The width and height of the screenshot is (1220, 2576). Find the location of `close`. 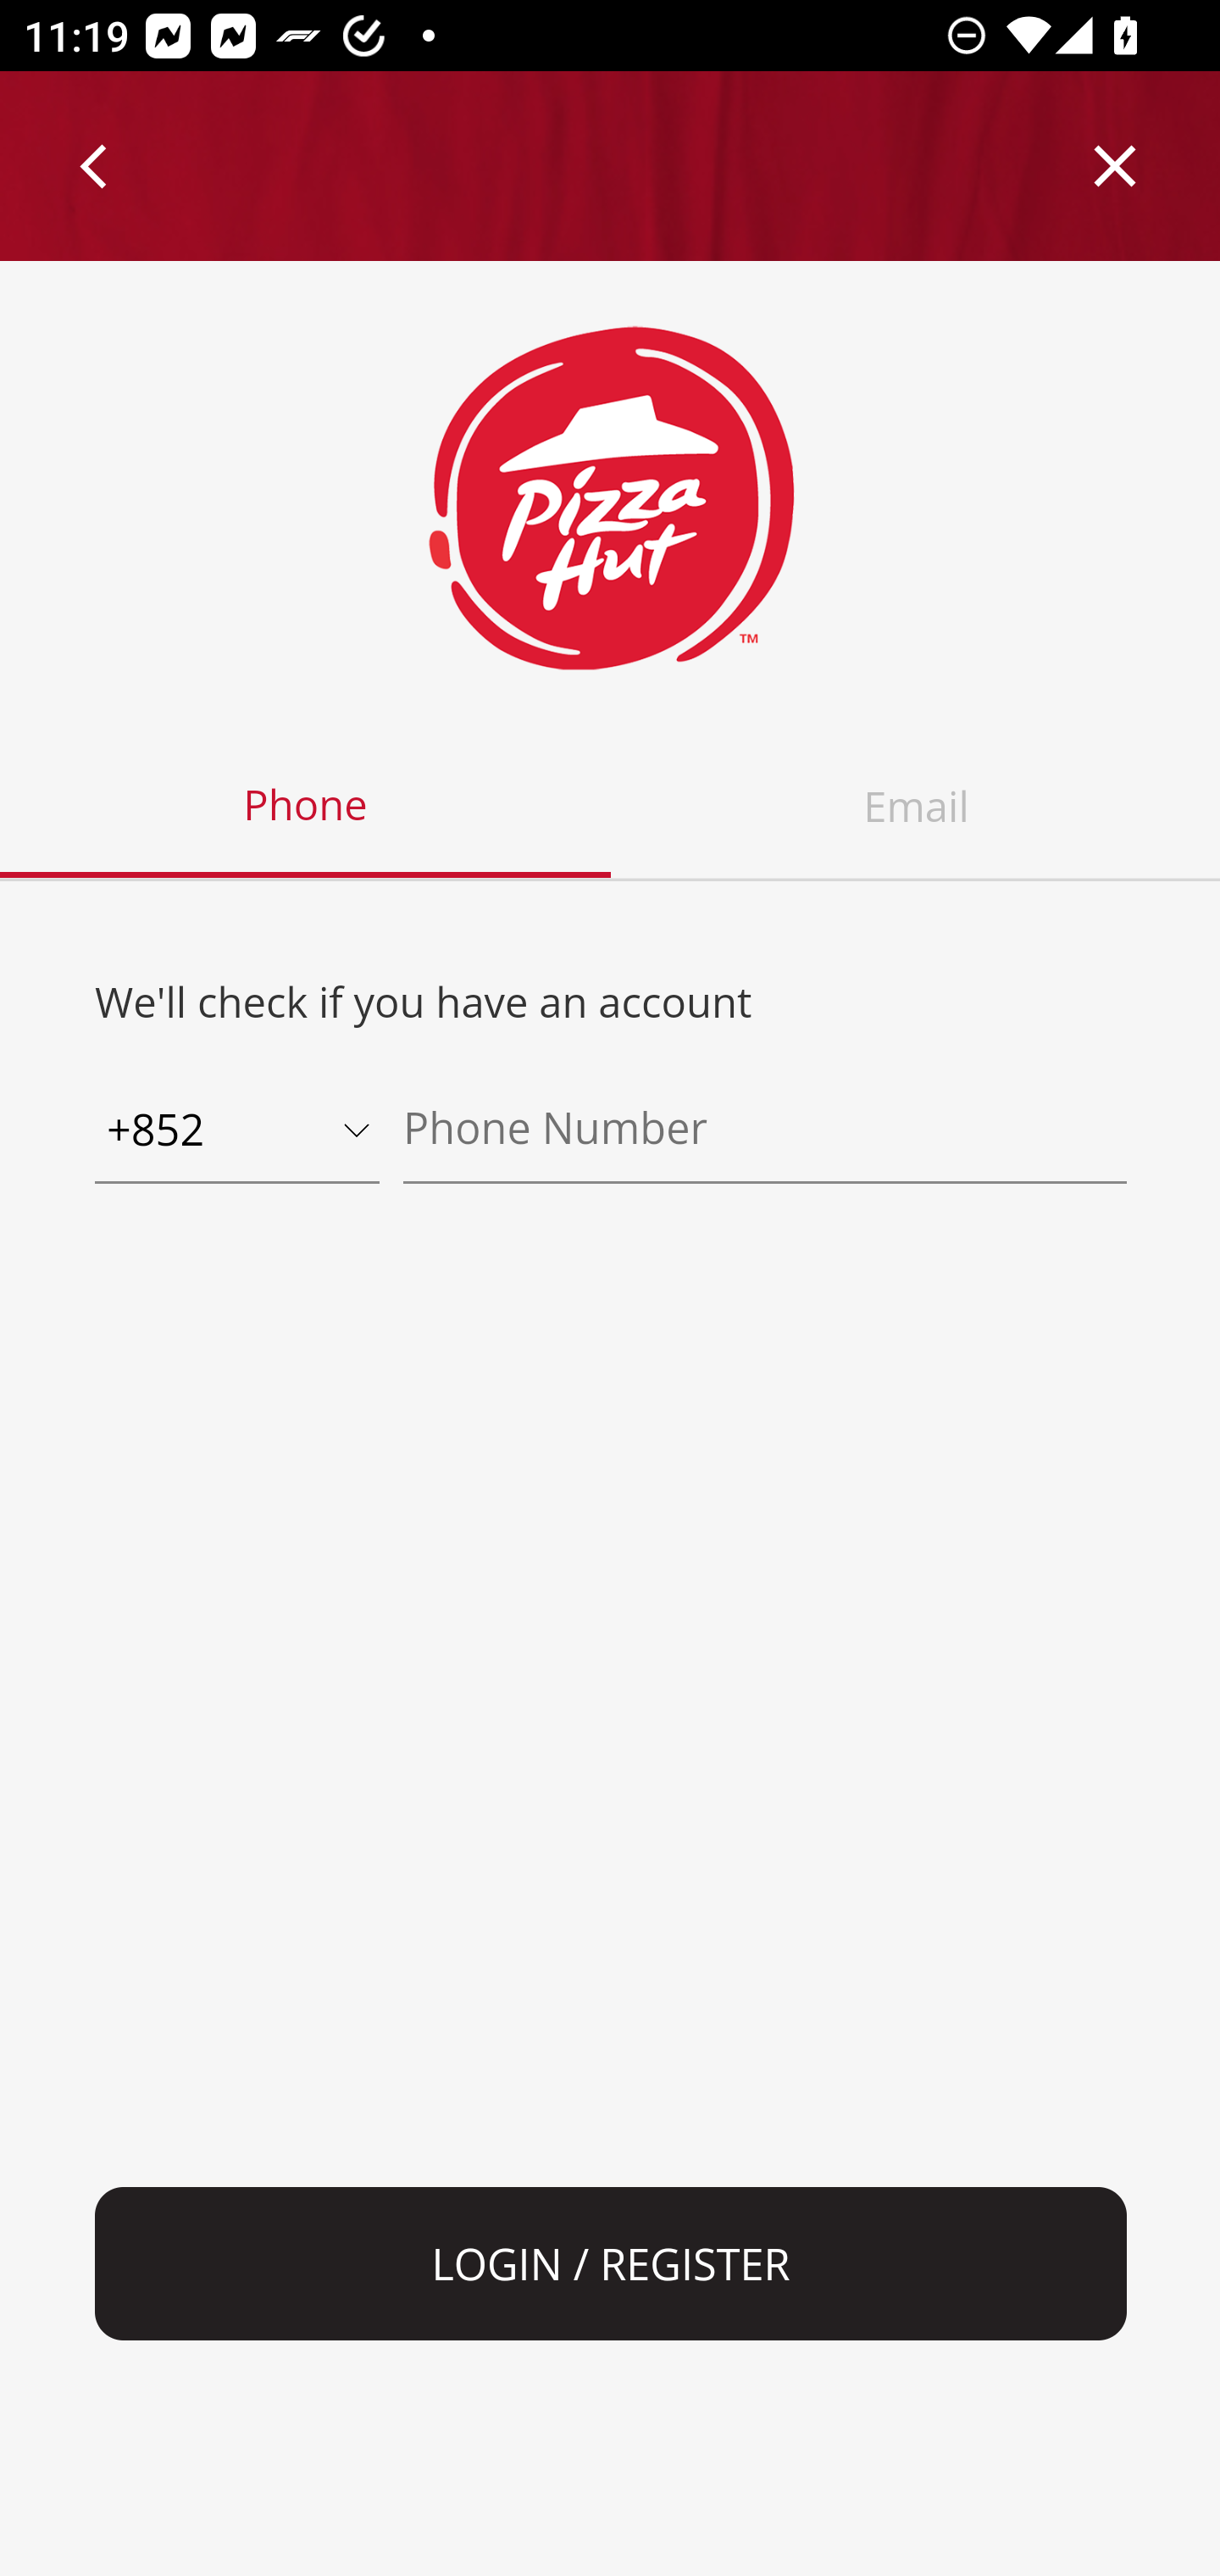

close is located at coordinates (1116, 166).